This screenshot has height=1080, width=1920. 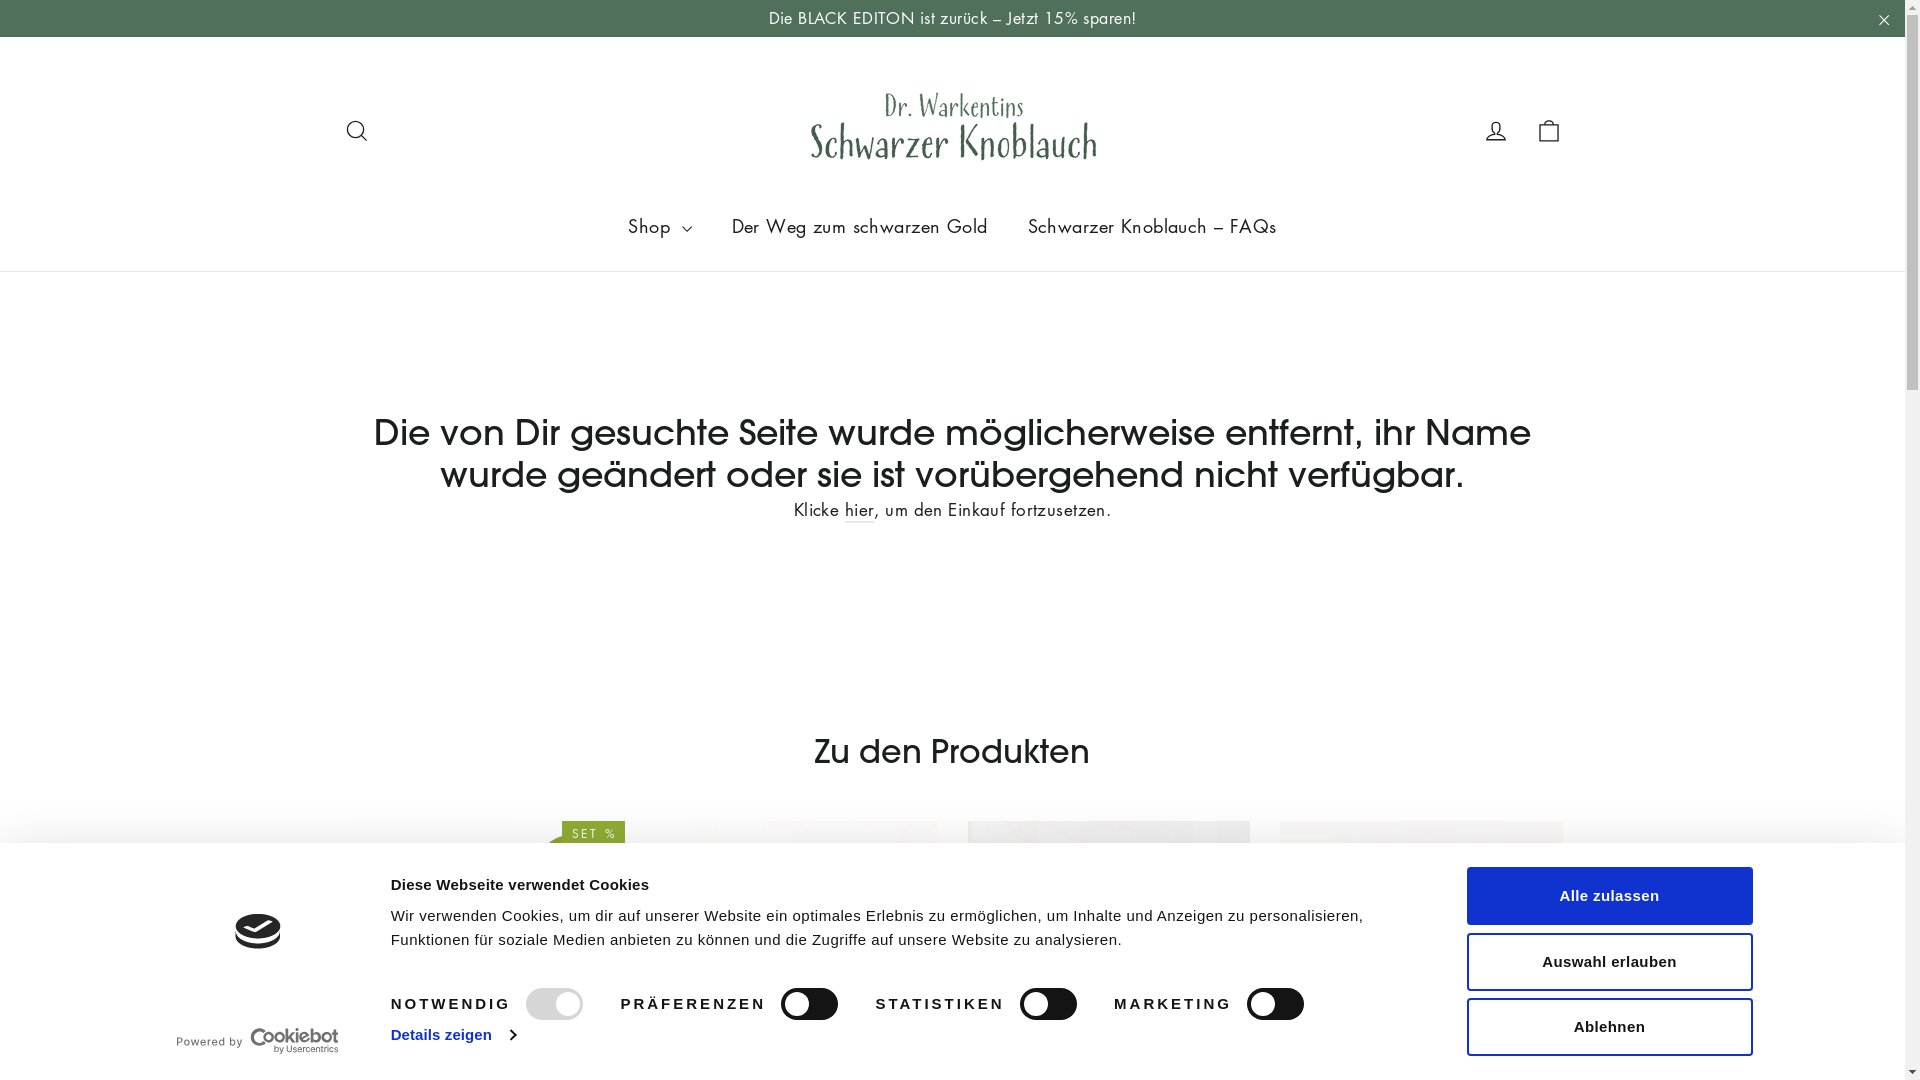 What do you see at coordinates (860, 510) in the screenshot?
I see `hier` at bounding box center [860, 510].